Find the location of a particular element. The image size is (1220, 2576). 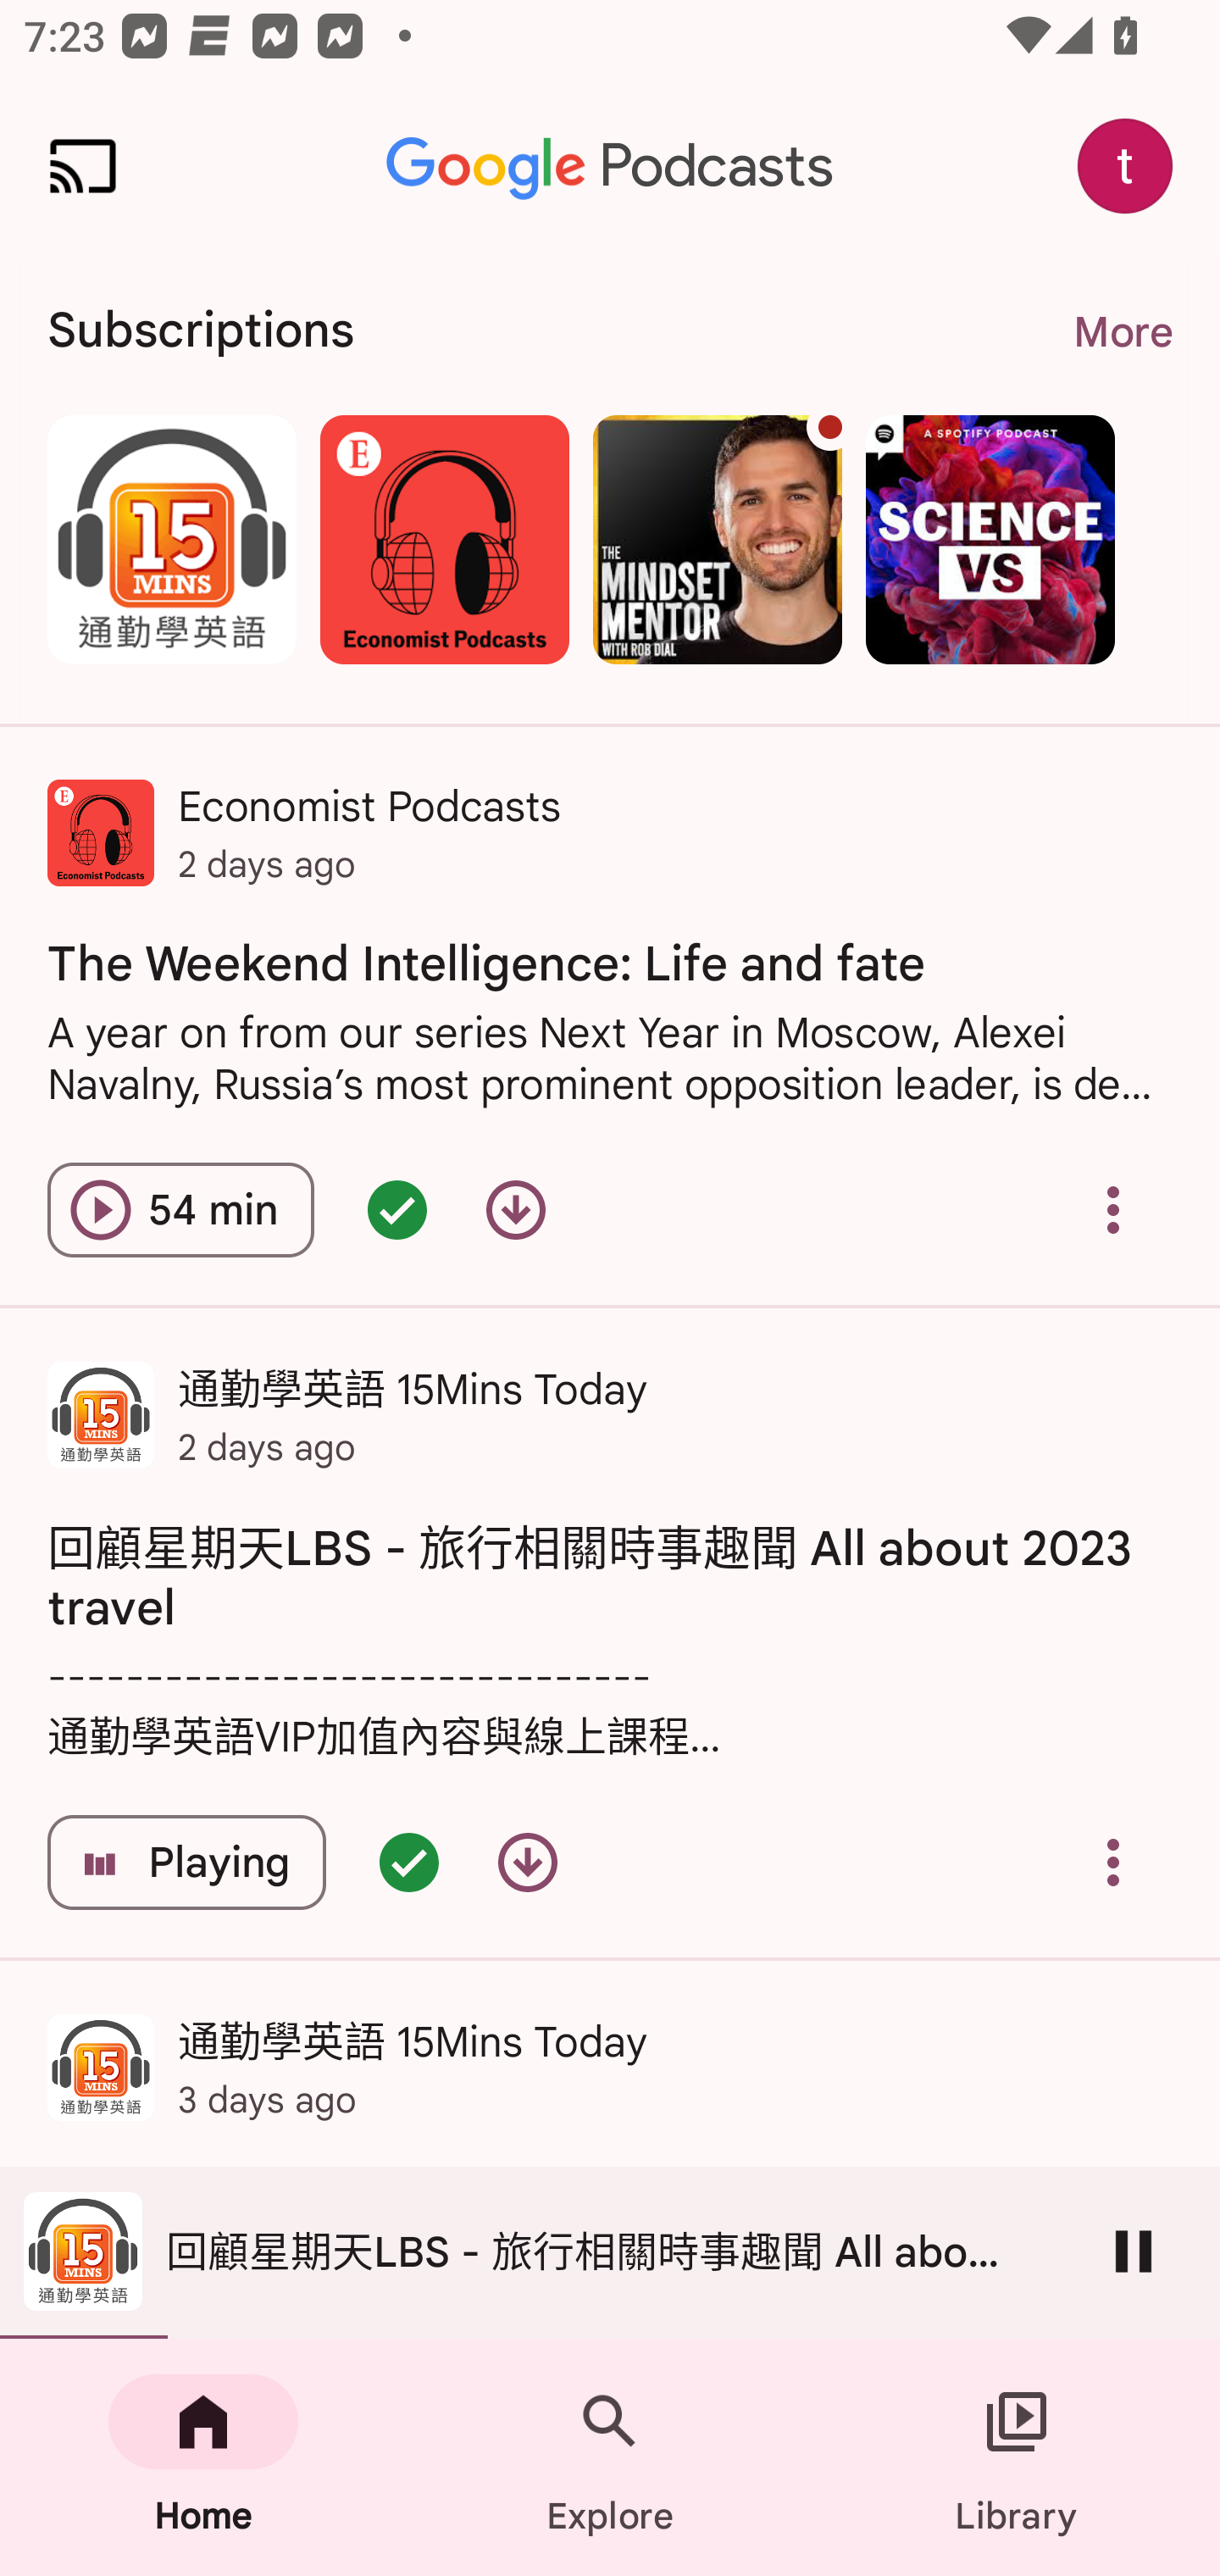

Download episode is located at coordinates (527, 1863).